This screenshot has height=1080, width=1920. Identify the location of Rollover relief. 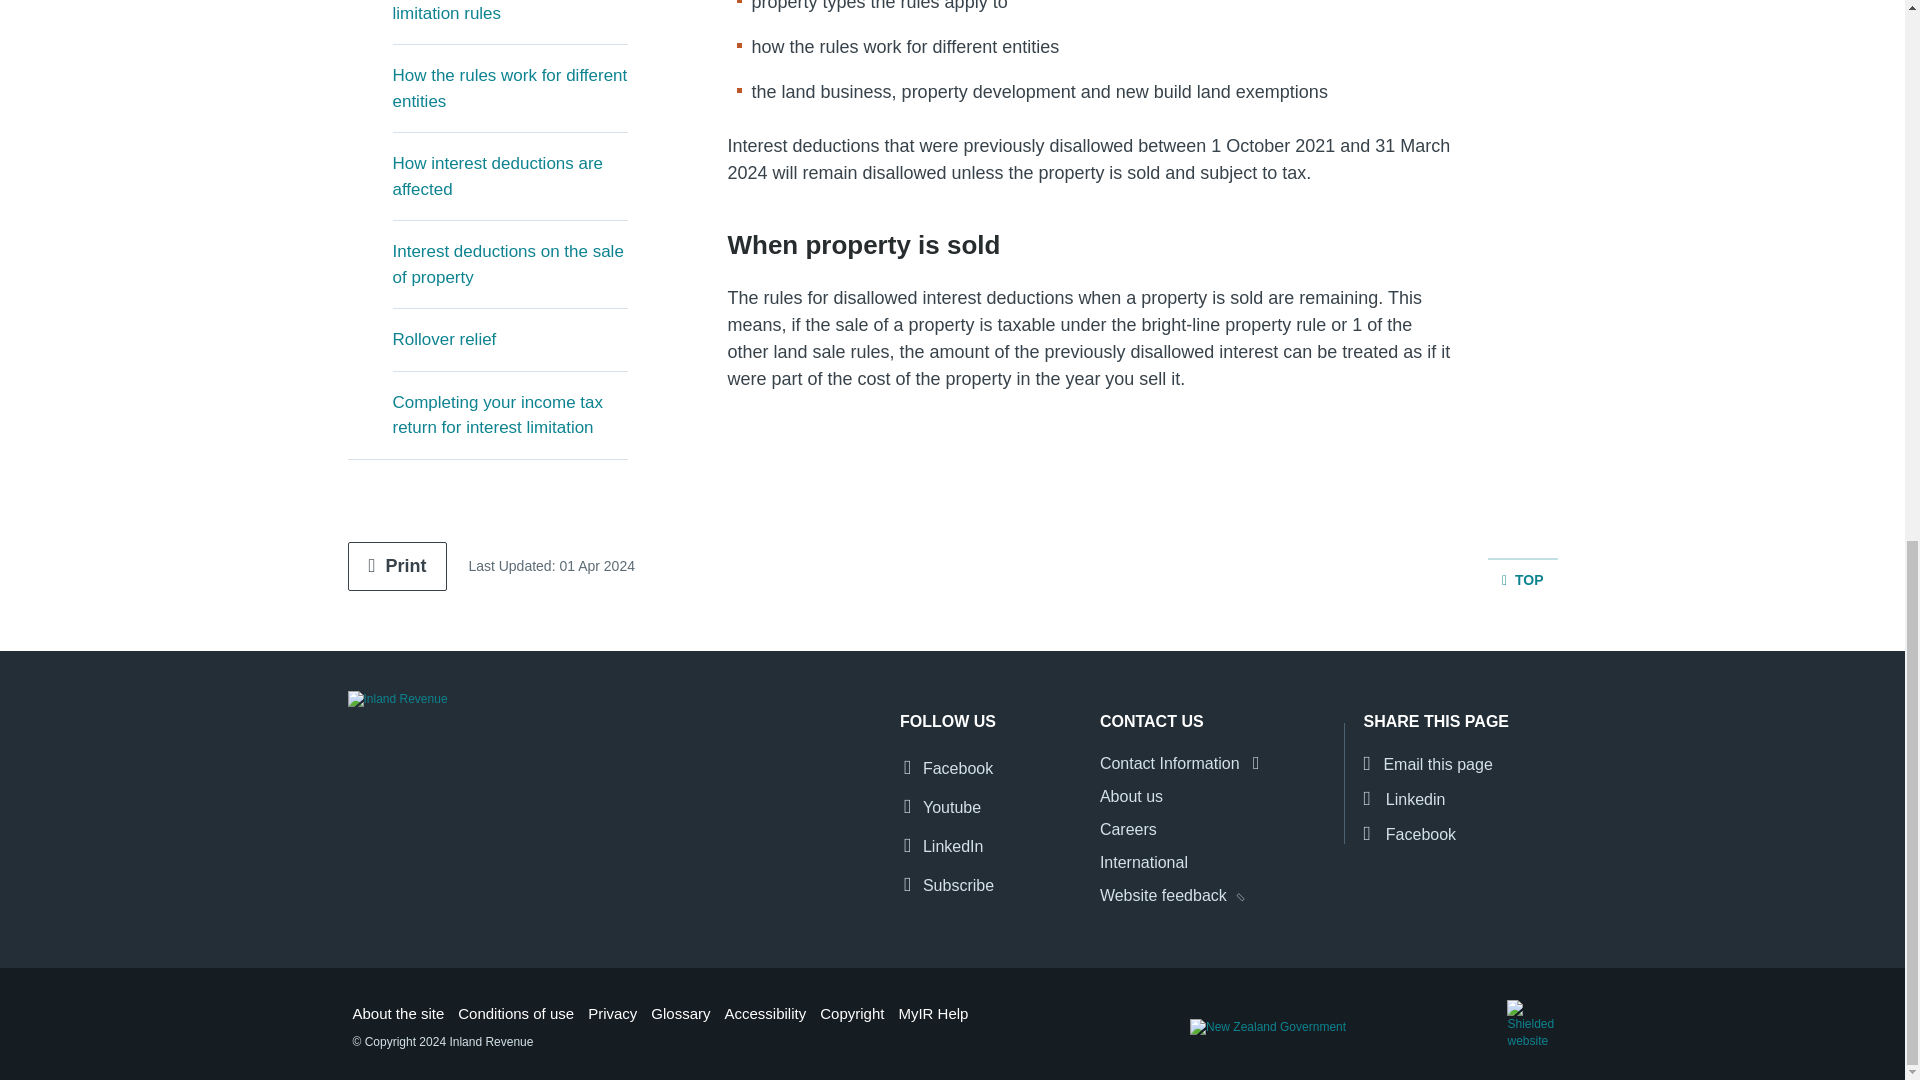
(509, 340).